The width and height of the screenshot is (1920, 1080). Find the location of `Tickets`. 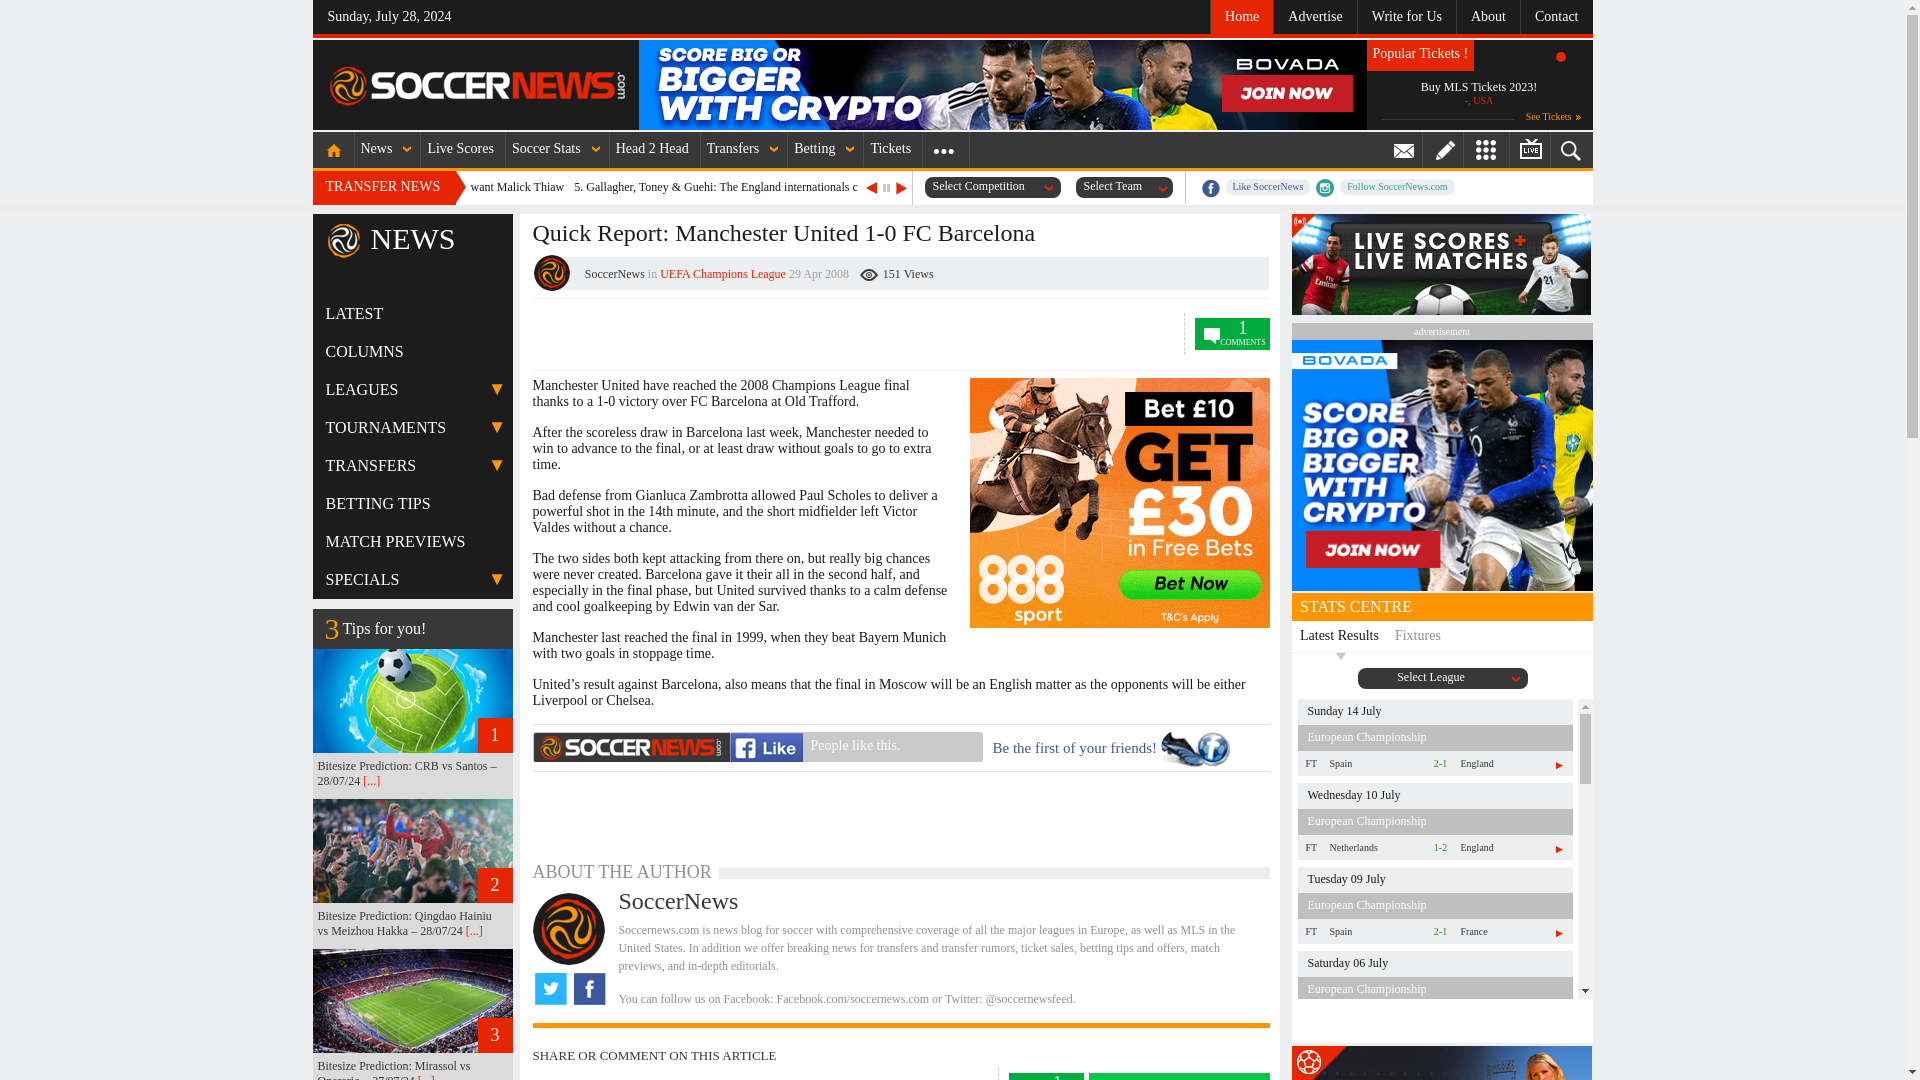

Tickets is located at coordinates (892, 149).